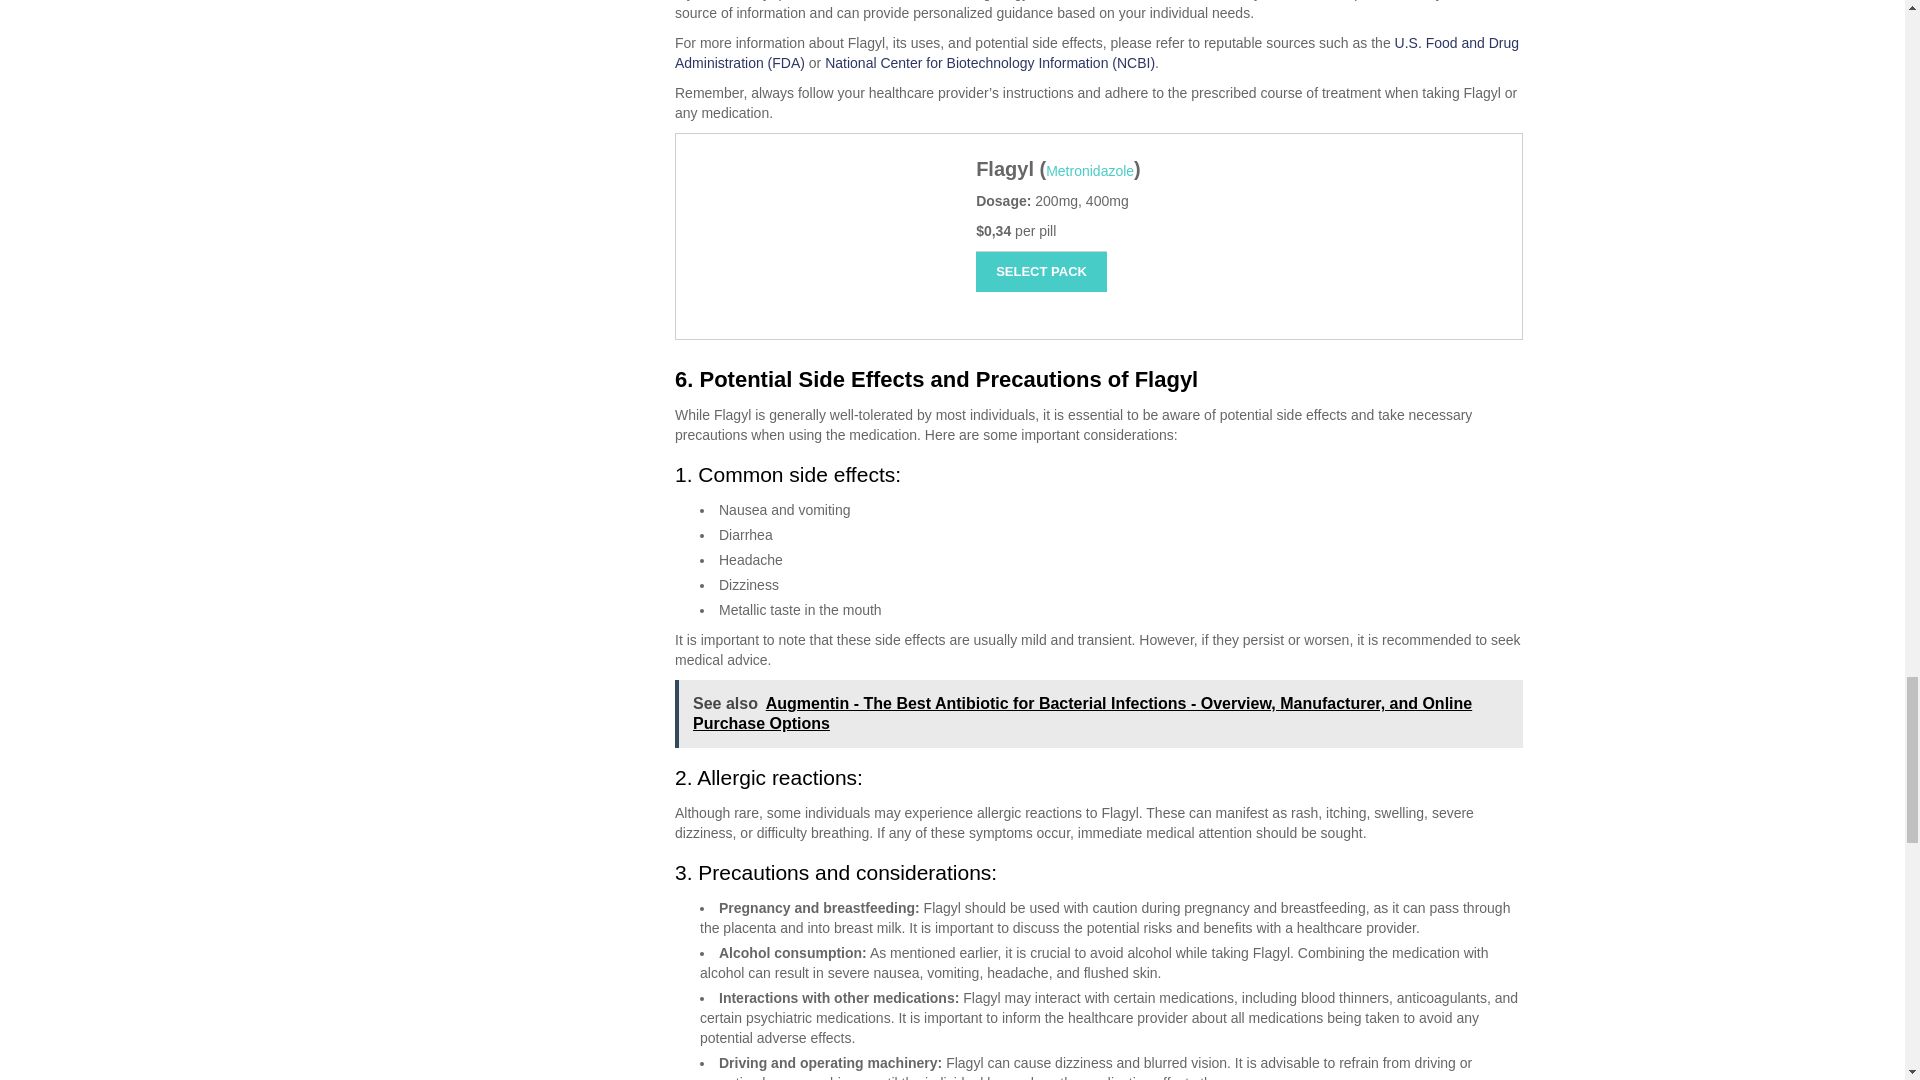 The image size is (1920, 1080). Describe the element at coordinates (1041, 270) in the screenshot. I see `SELECT PACK` at that location.